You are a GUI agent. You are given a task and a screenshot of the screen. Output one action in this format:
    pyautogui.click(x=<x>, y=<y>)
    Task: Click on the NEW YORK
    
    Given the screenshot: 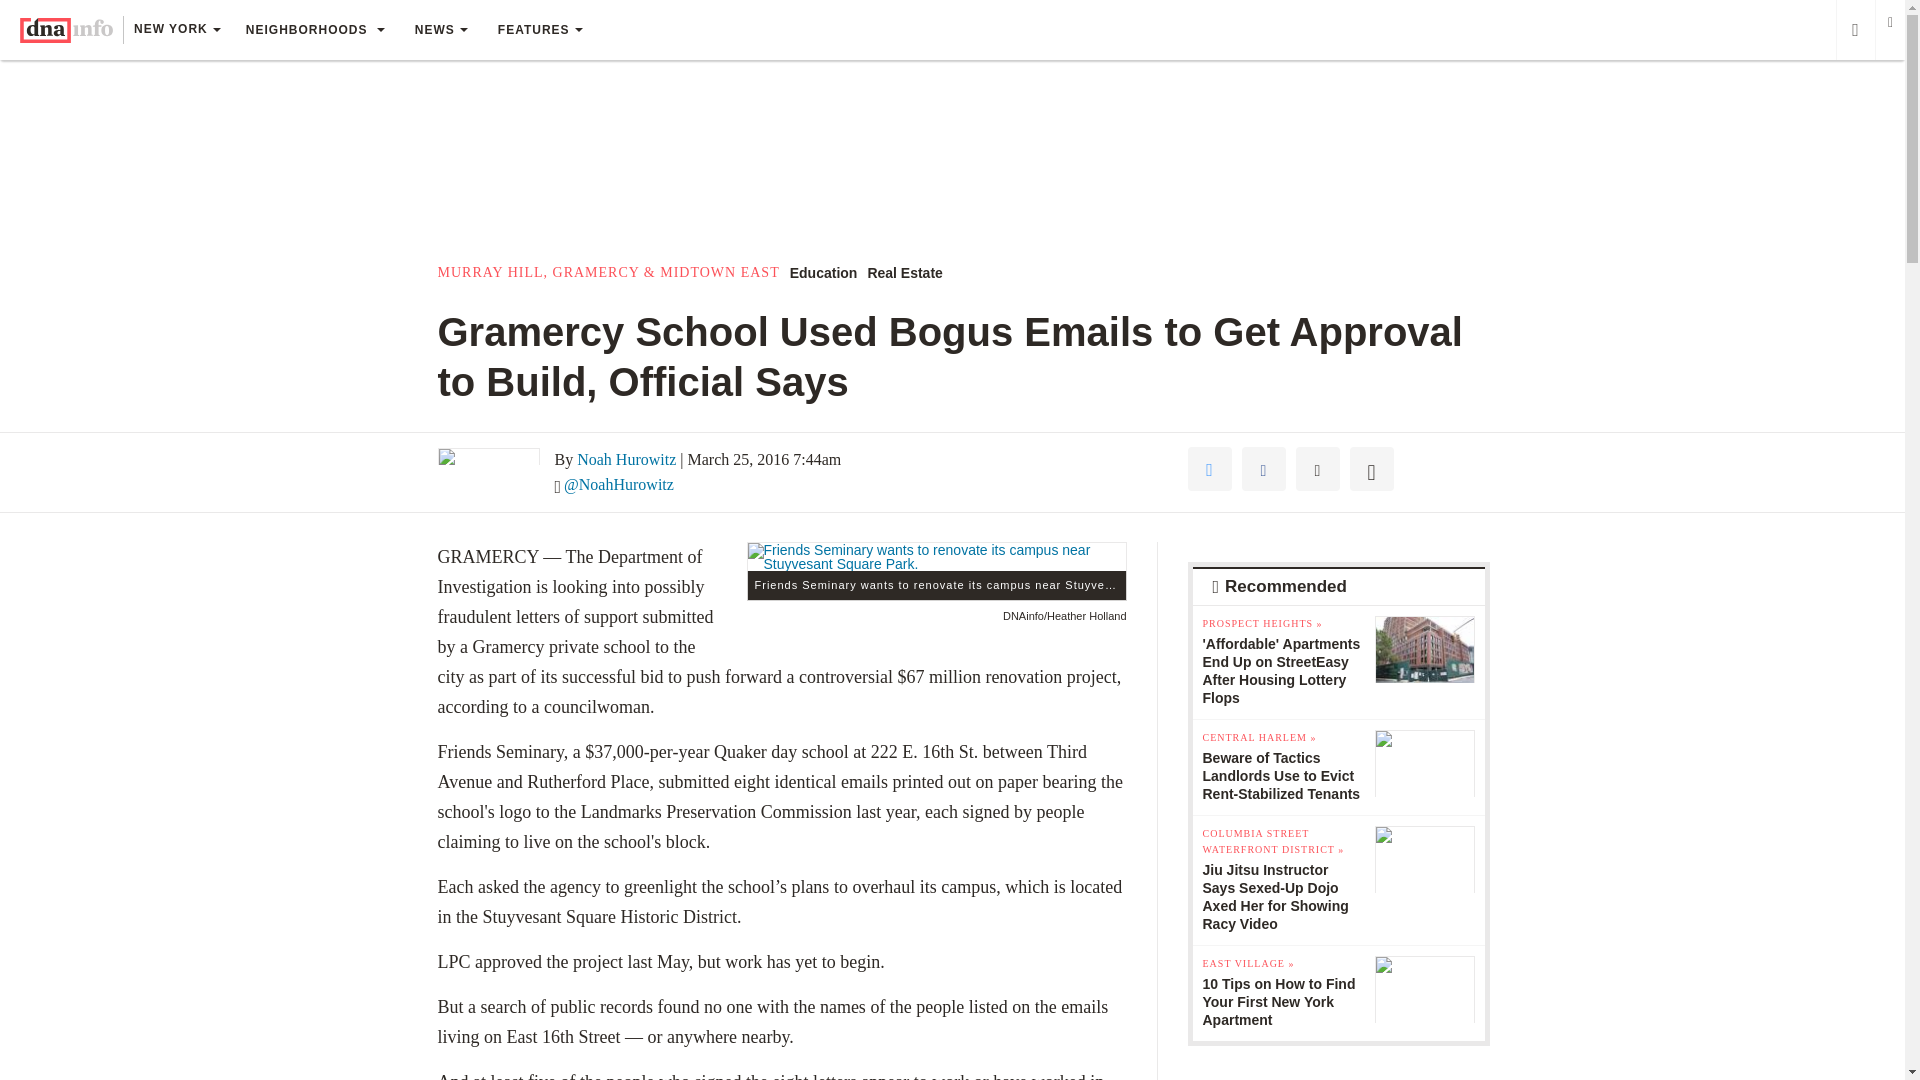 What is the action you would take?
    pyautogui.click(x=176, y=31)
    